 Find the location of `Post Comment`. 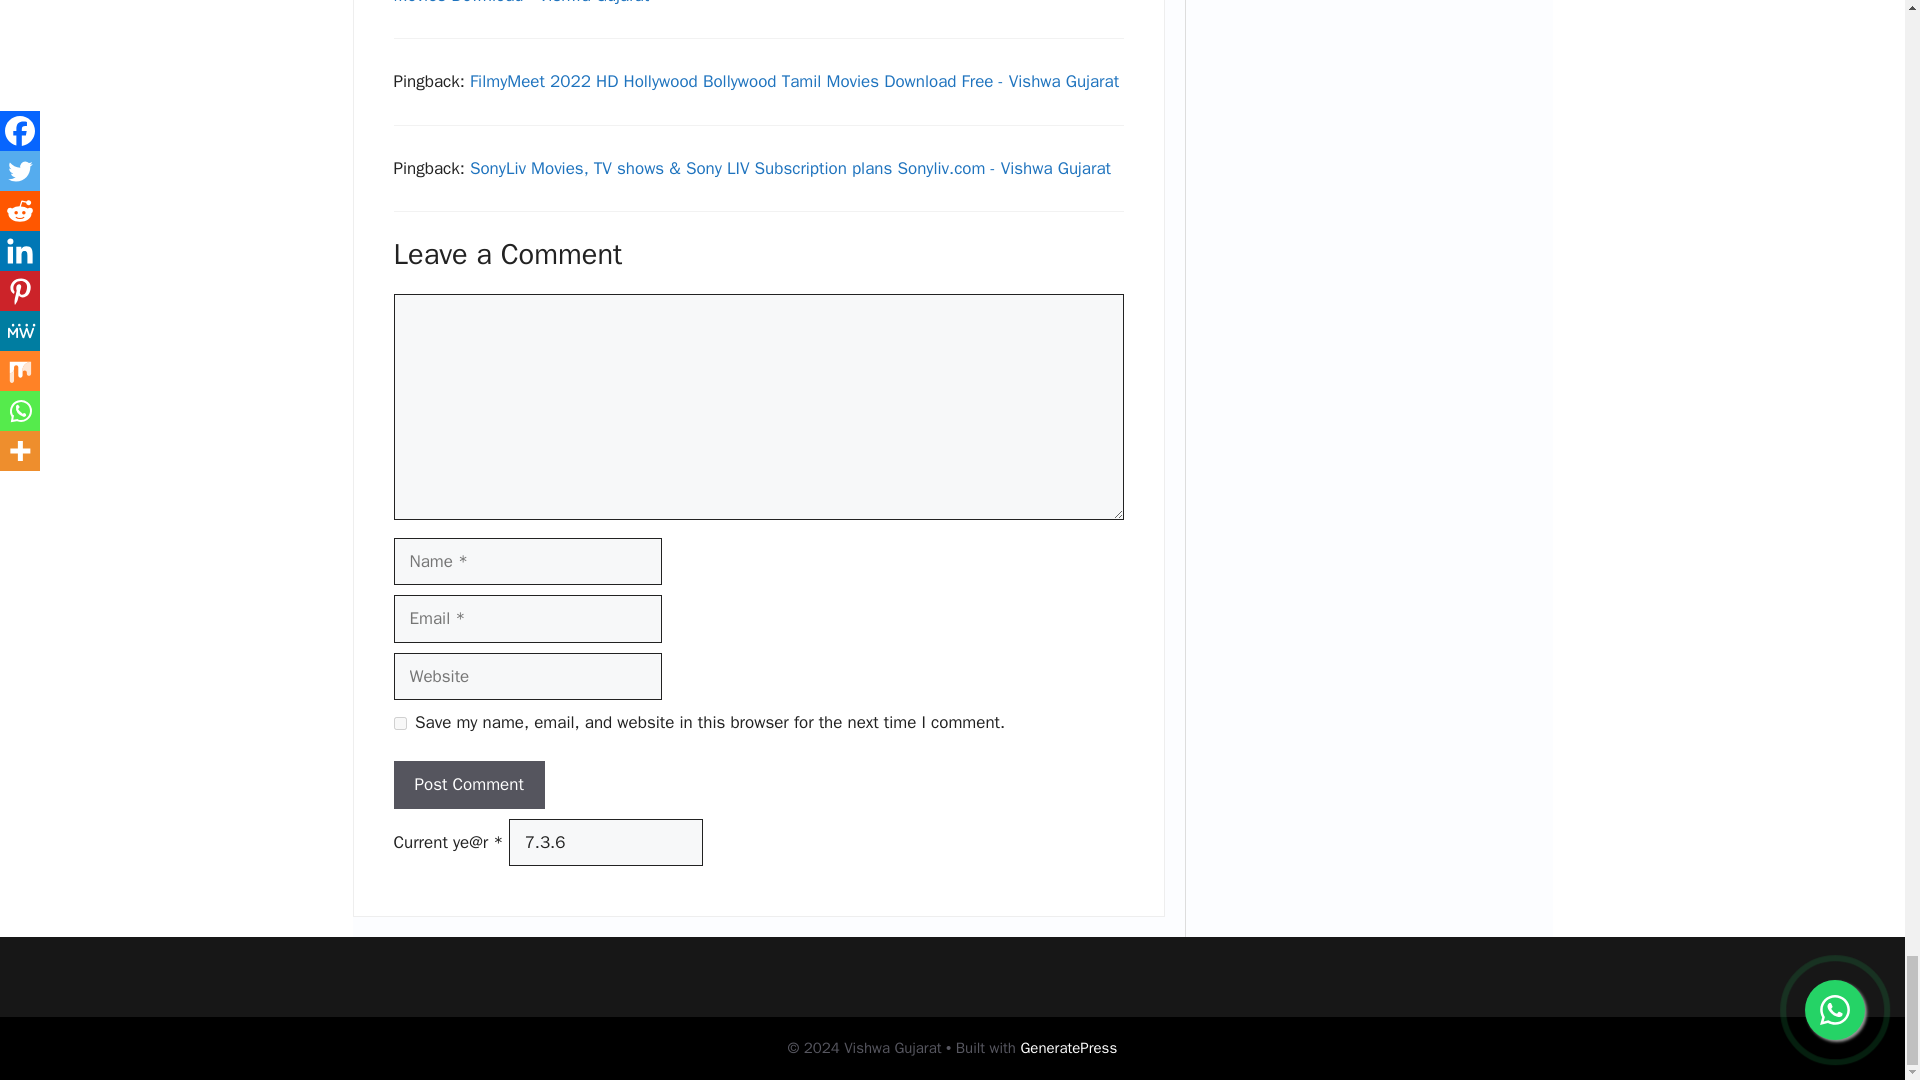

Post Comment is located at coordinates (469, 784).